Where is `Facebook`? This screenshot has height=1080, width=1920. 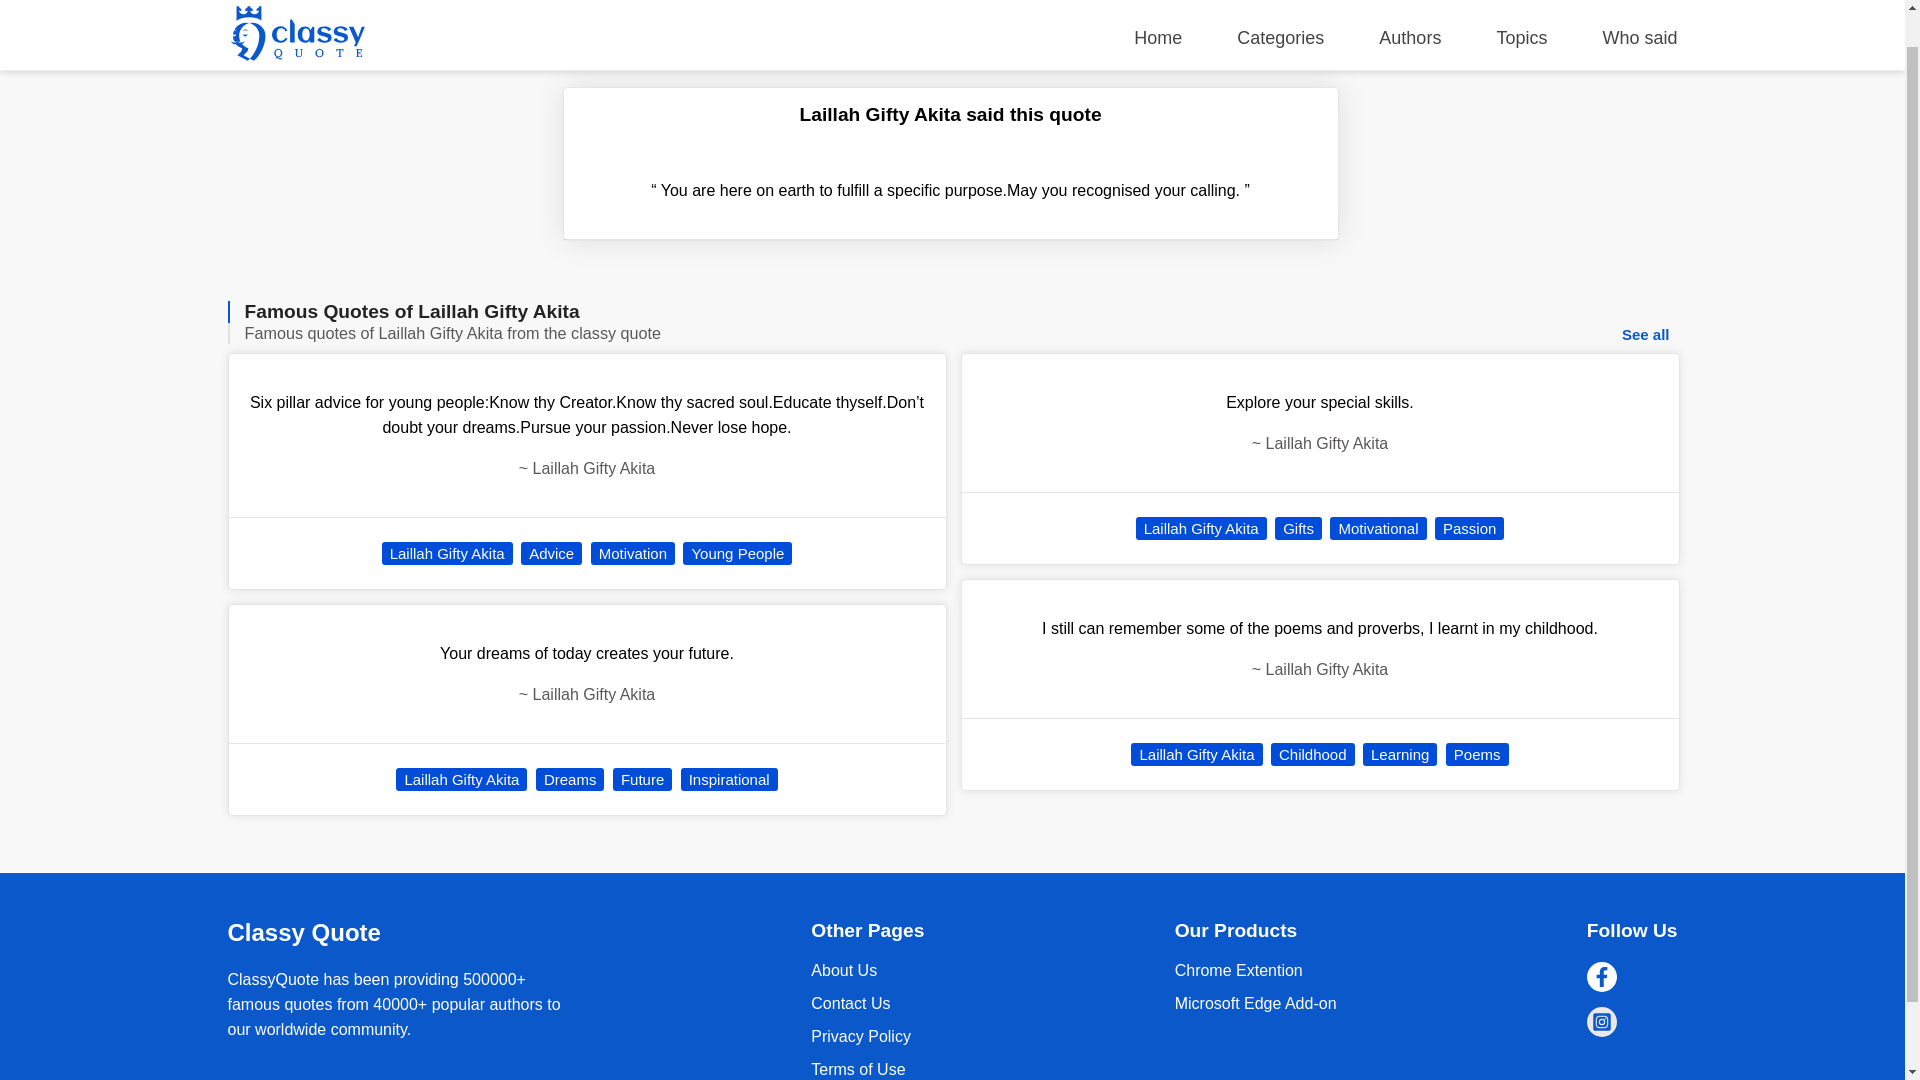
Facebook is located at coordinates (1602, 977).